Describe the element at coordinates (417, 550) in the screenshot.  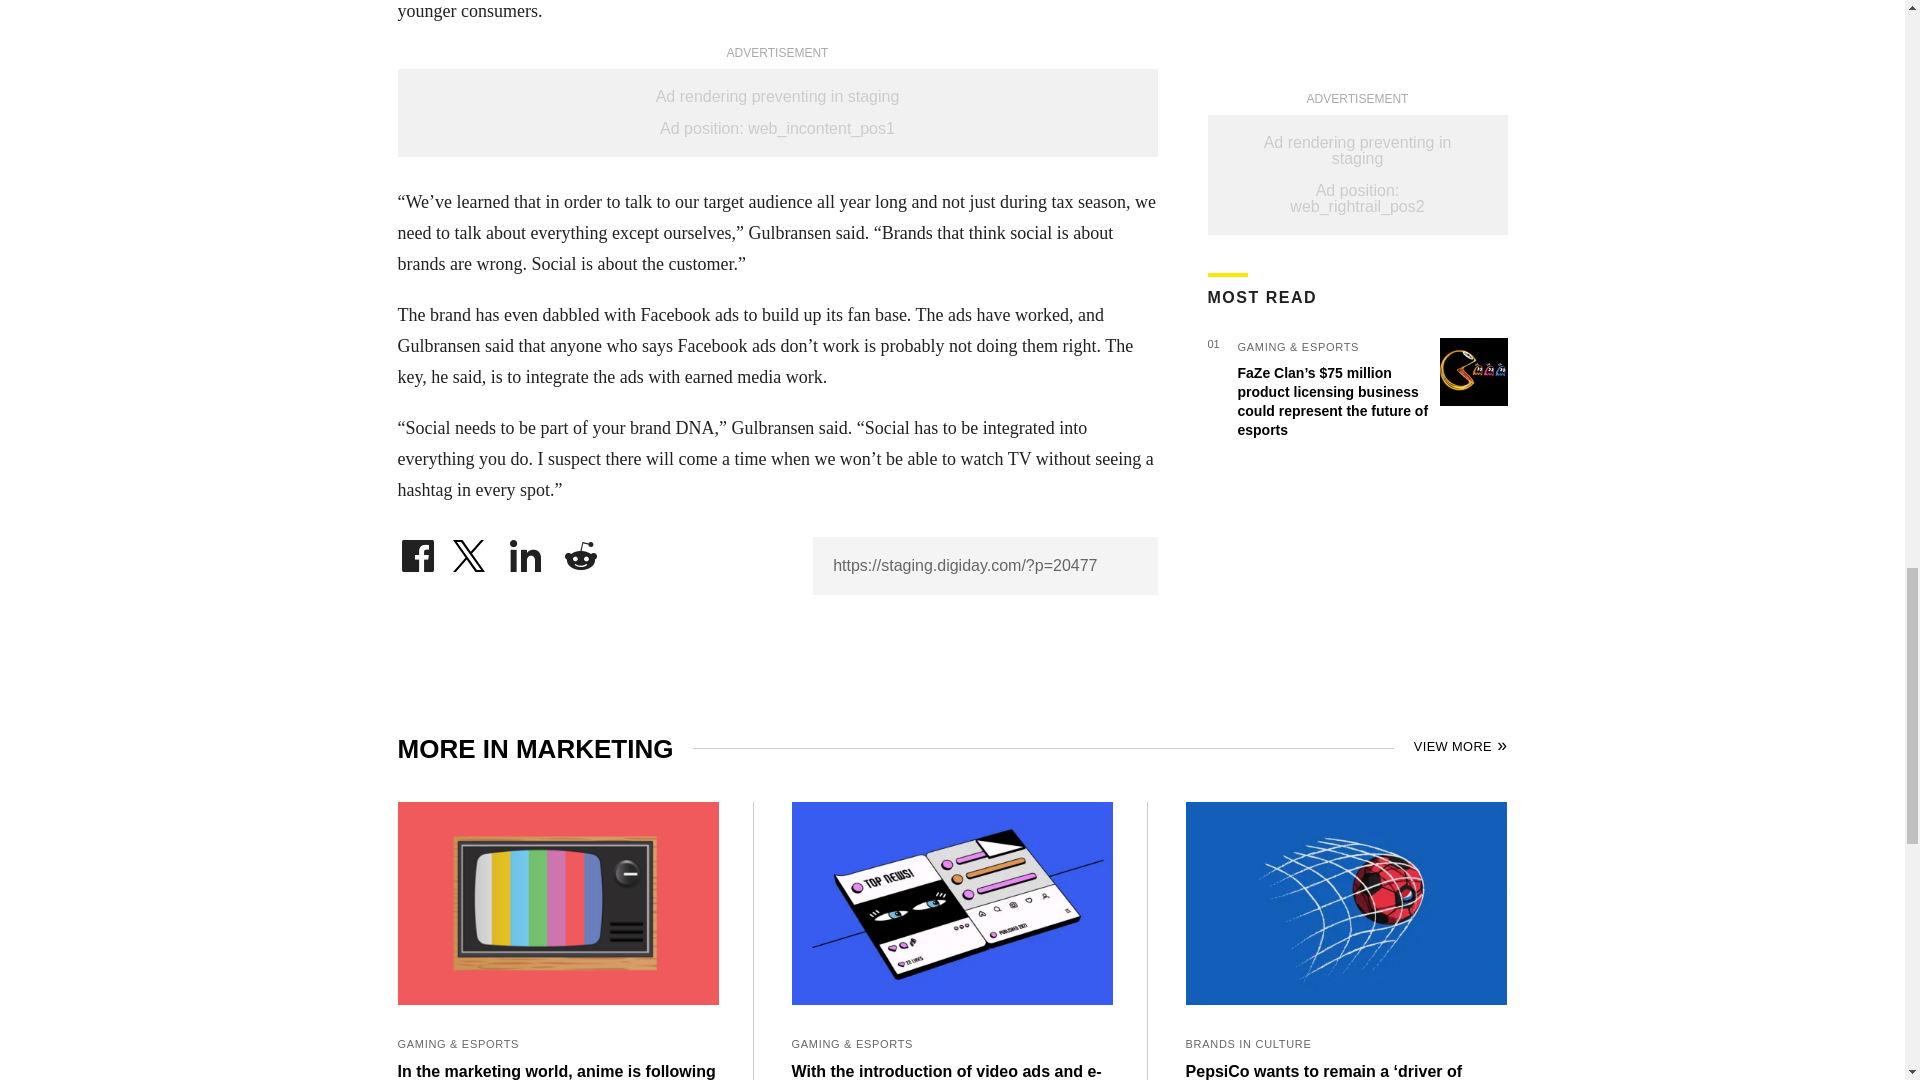
I see `Share on Facebook` at that location.